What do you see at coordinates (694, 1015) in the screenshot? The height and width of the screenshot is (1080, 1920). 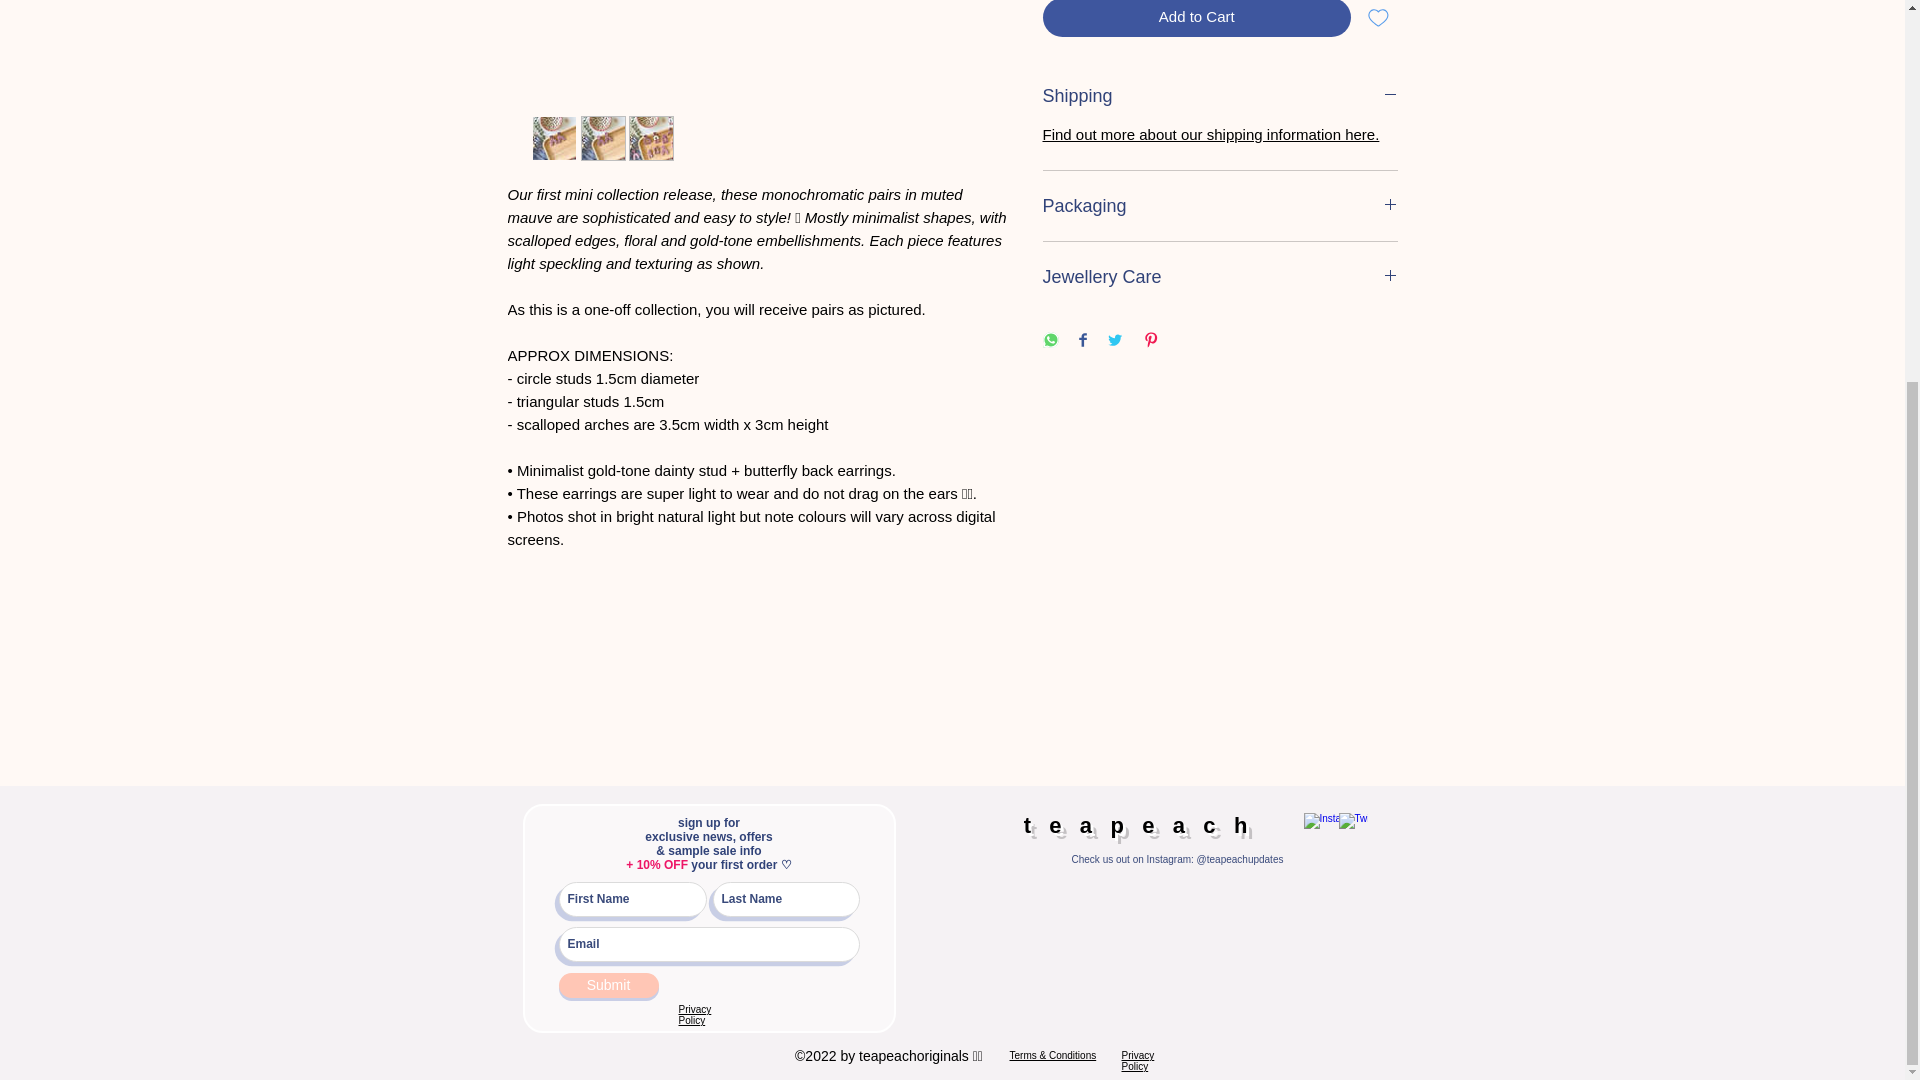 I see `Privacy Policy` at bounding box center [694, 1015].